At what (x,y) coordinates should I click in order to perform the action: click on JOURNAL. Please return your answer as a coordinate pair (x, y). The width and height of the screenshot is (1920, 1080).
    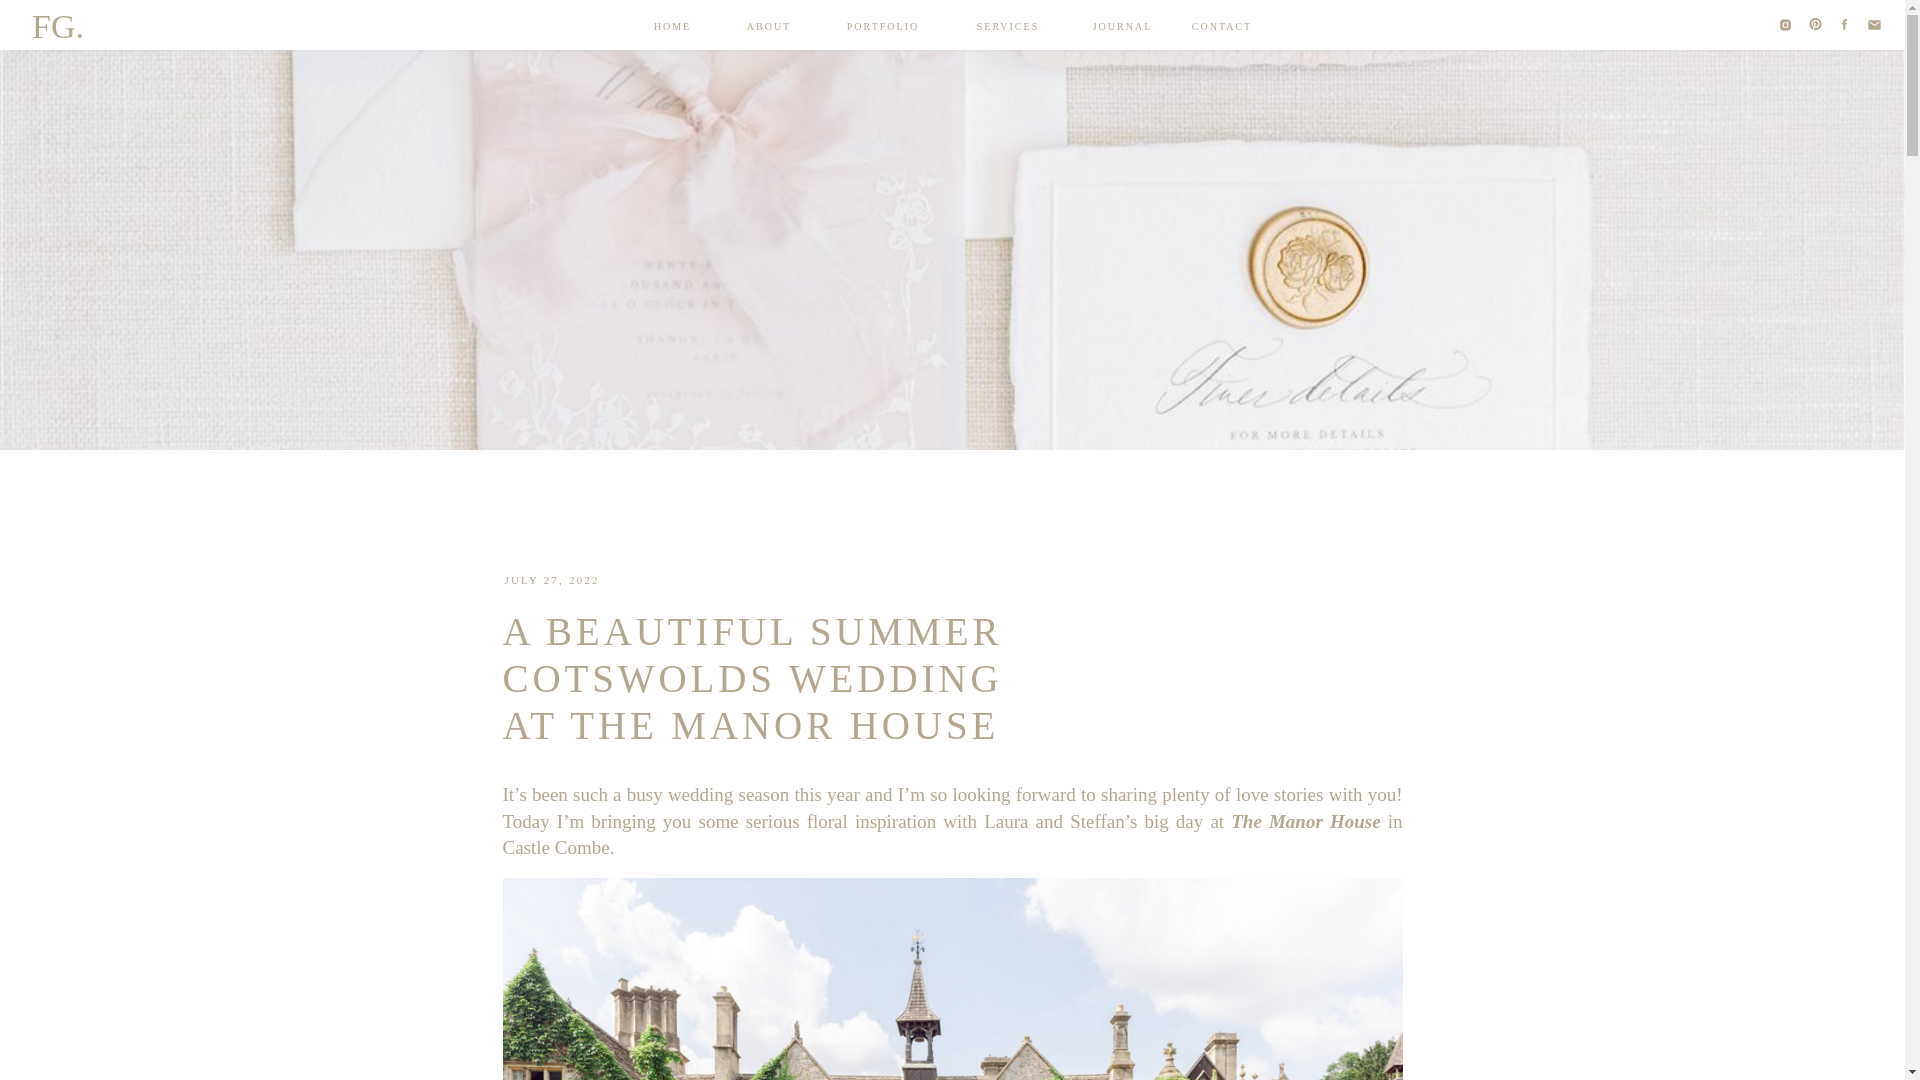
    Looking at the image, I should click on (1122, 26).